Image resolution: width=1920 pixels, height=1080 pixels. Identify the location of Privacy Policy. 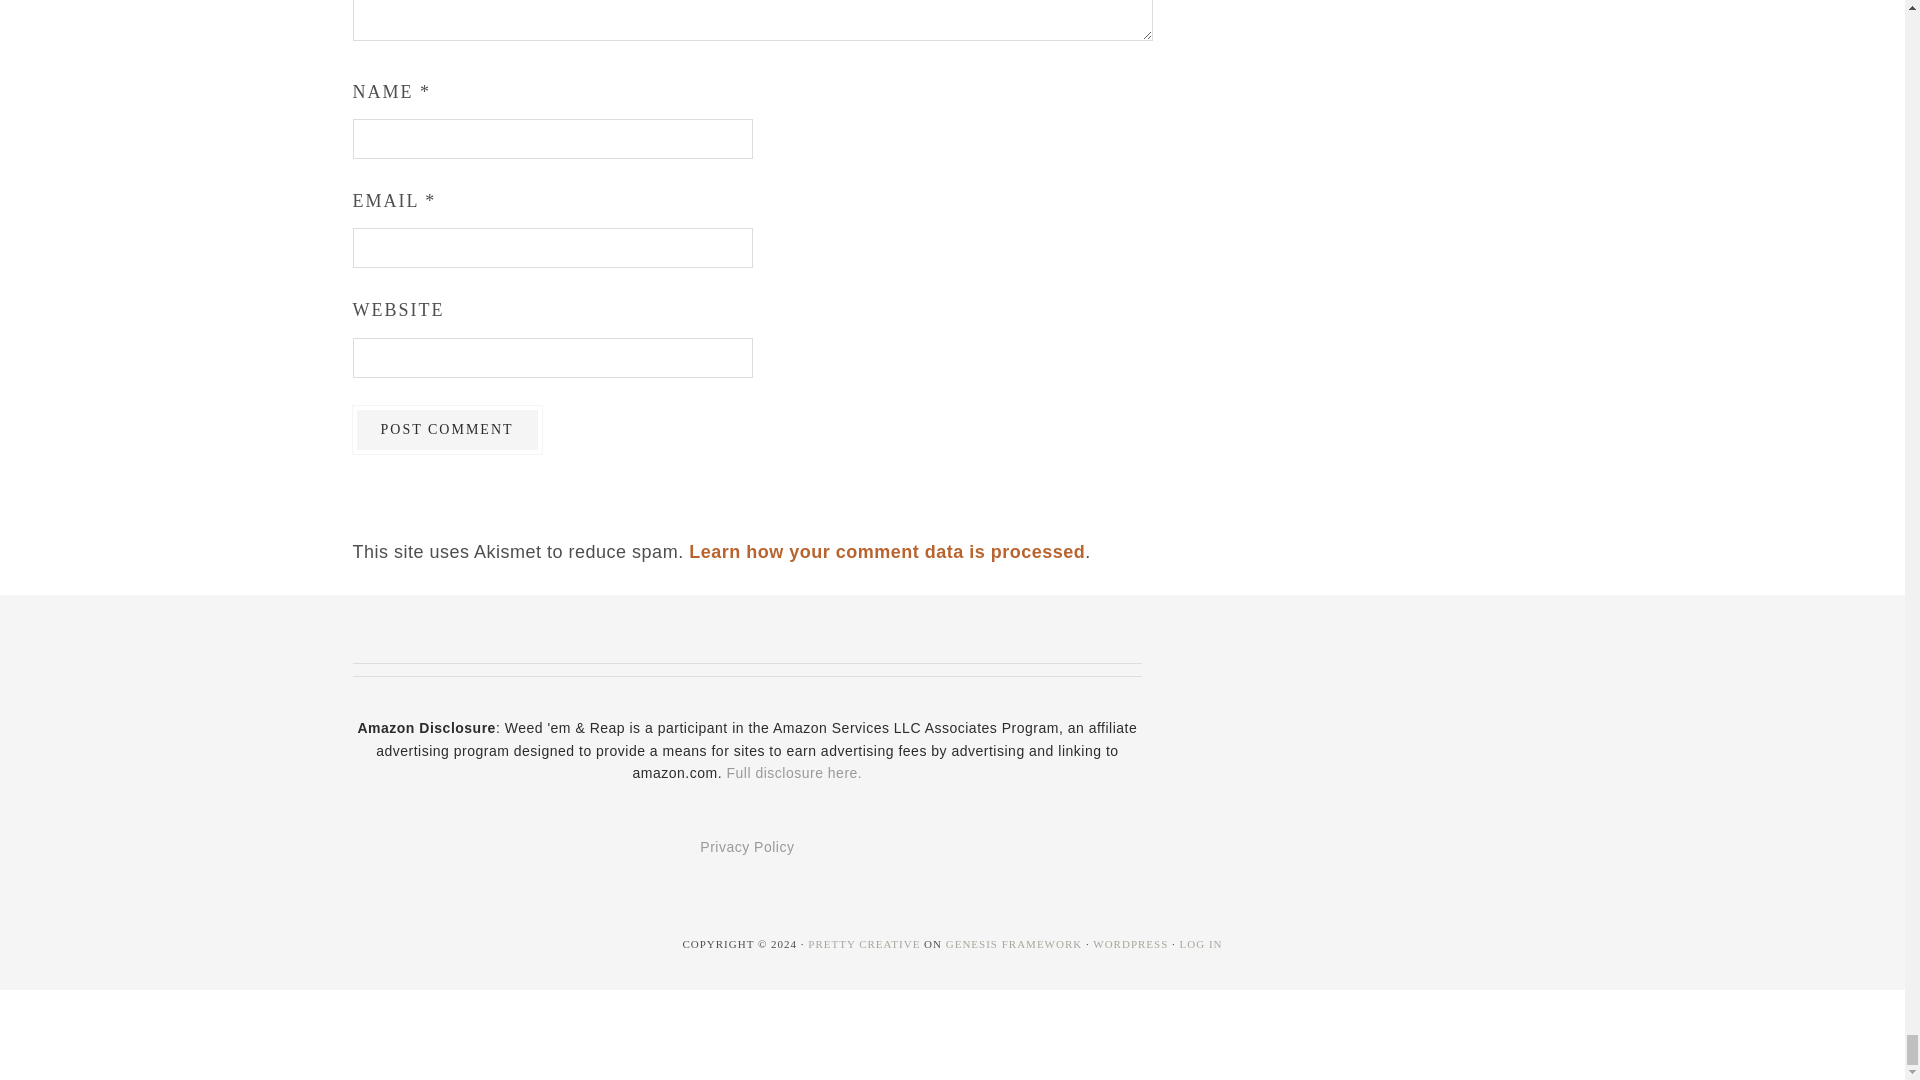
(747, 847).